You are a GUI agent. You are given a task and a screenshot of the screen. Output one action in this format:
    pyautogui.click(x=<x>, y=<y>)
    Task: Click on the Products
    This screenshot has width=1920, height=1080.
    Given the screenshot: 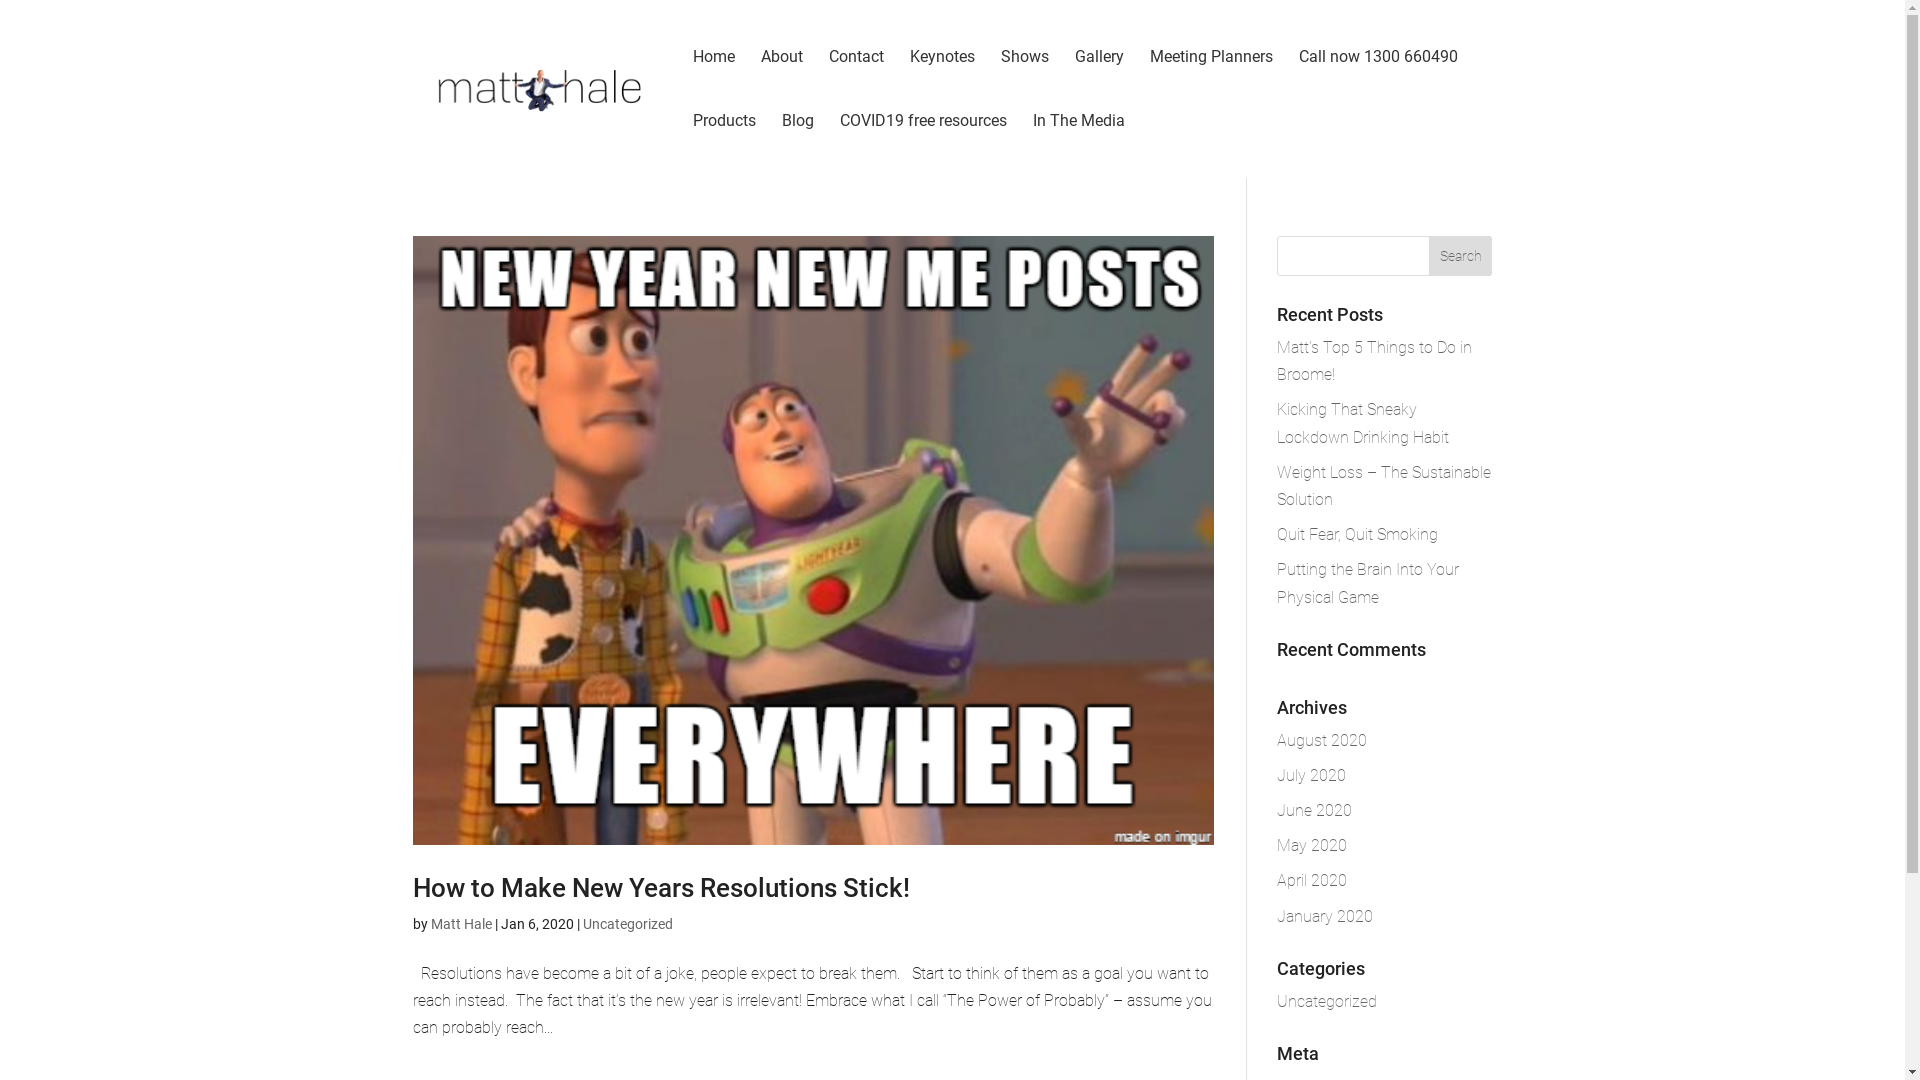 What is the action you would take?
    pyautogui.click(x=724, y=146)
    